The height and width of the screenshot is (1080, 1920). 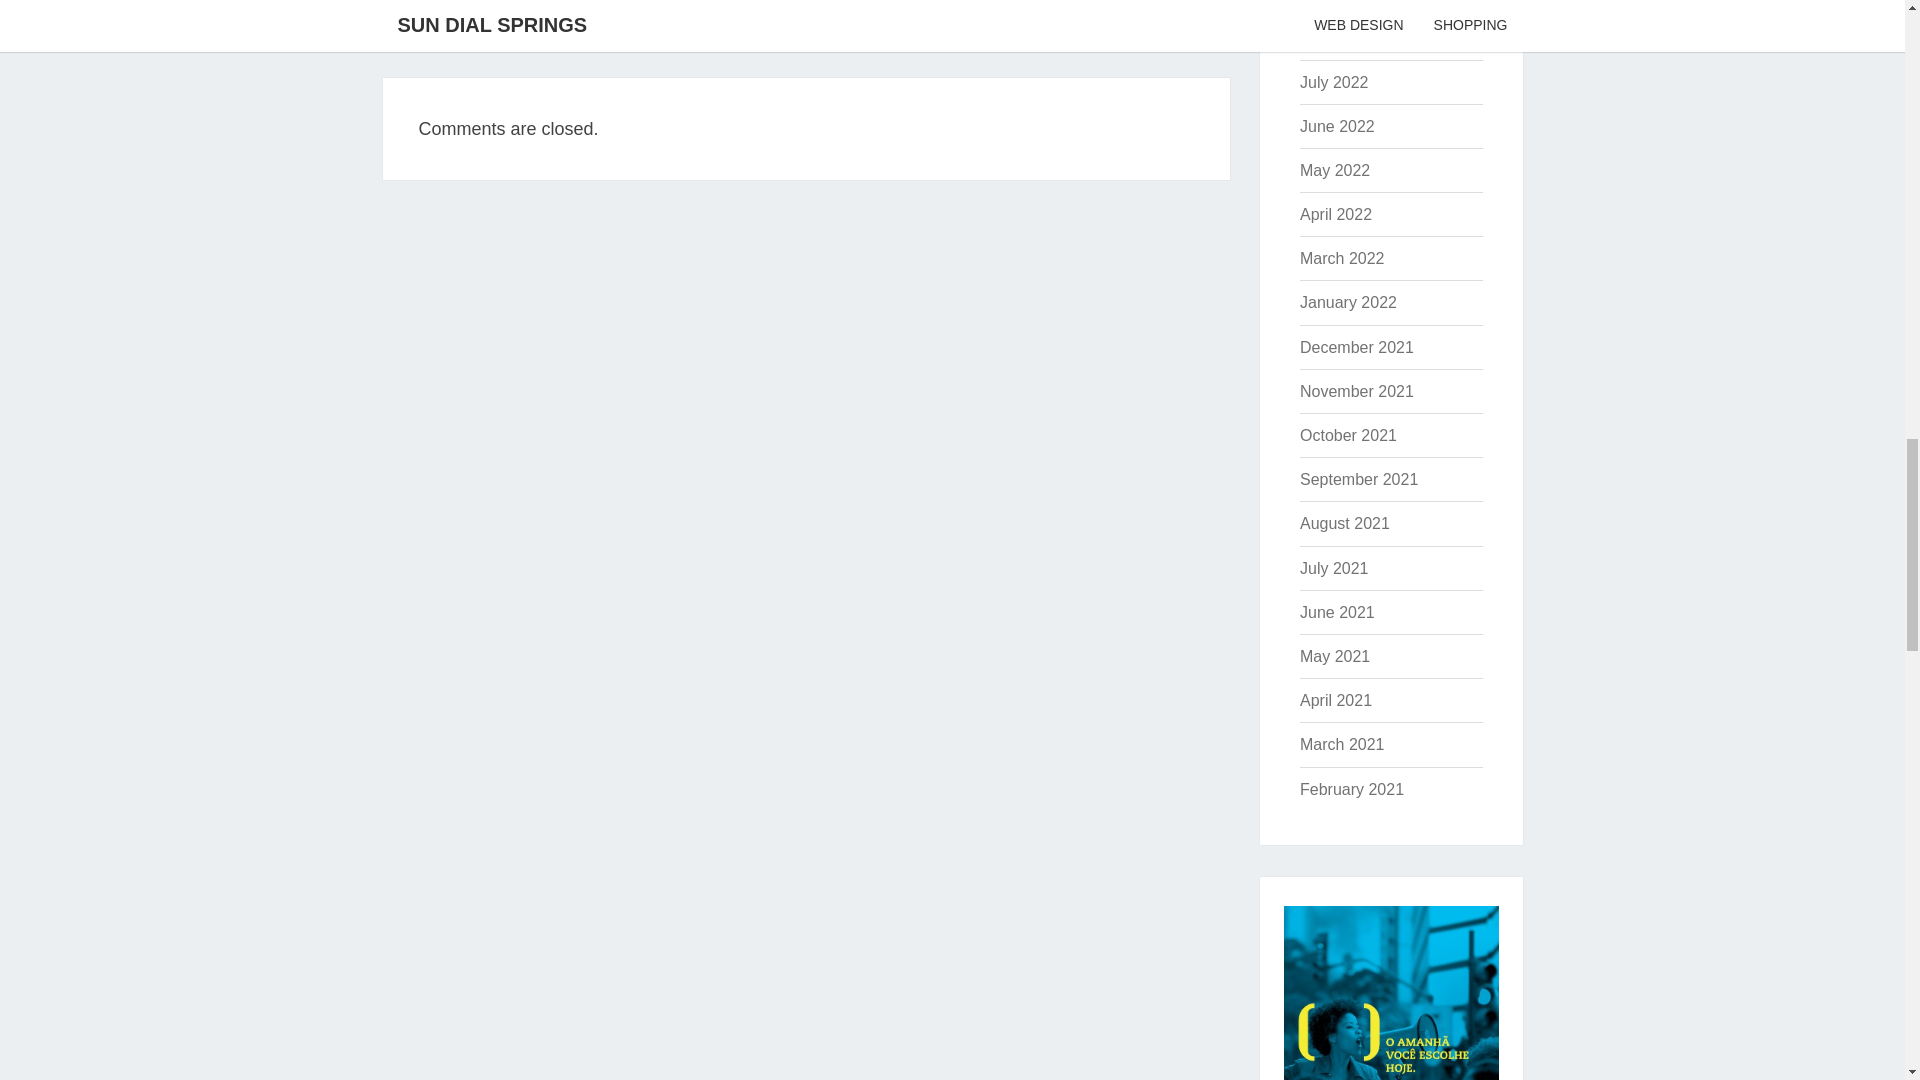 I want to click on December 2021, so click(x=1342, y=258).